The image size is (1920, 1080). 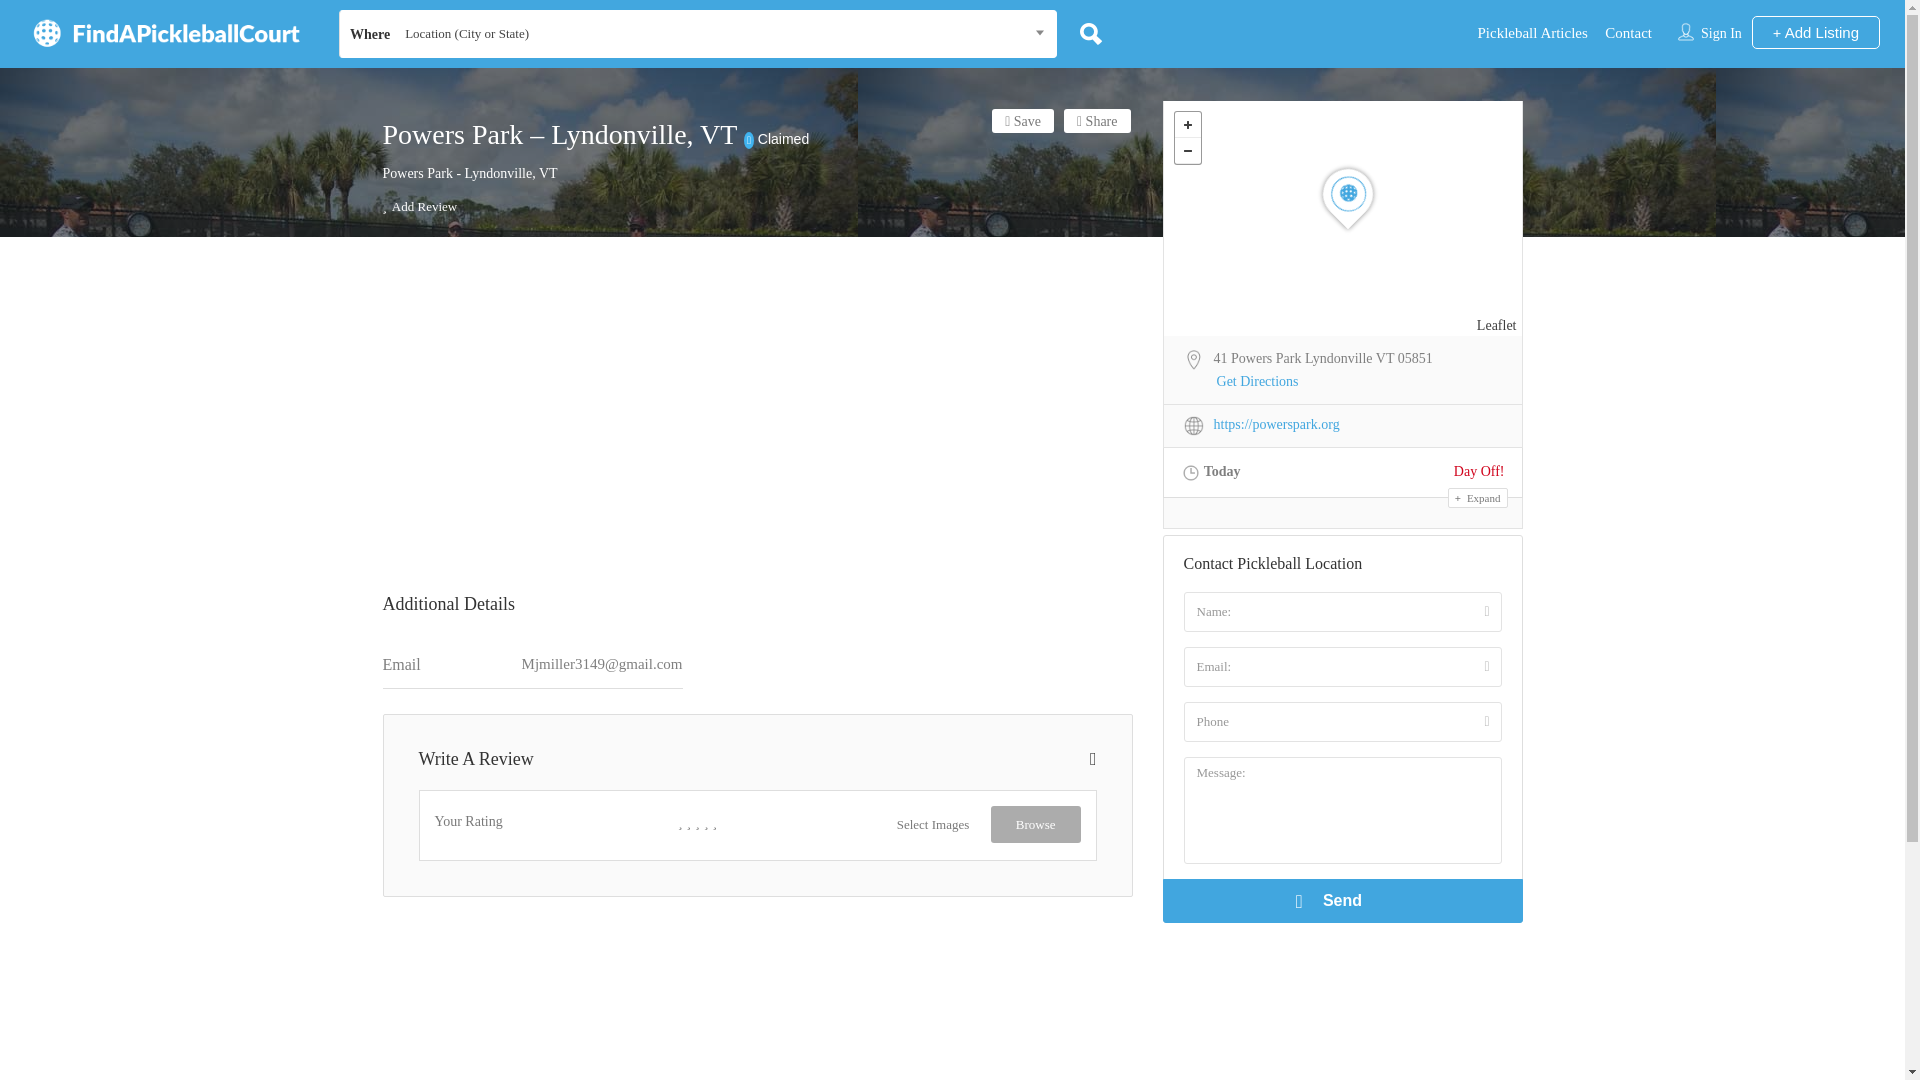 I want to click on Expand, so click(x=1477, y=498).